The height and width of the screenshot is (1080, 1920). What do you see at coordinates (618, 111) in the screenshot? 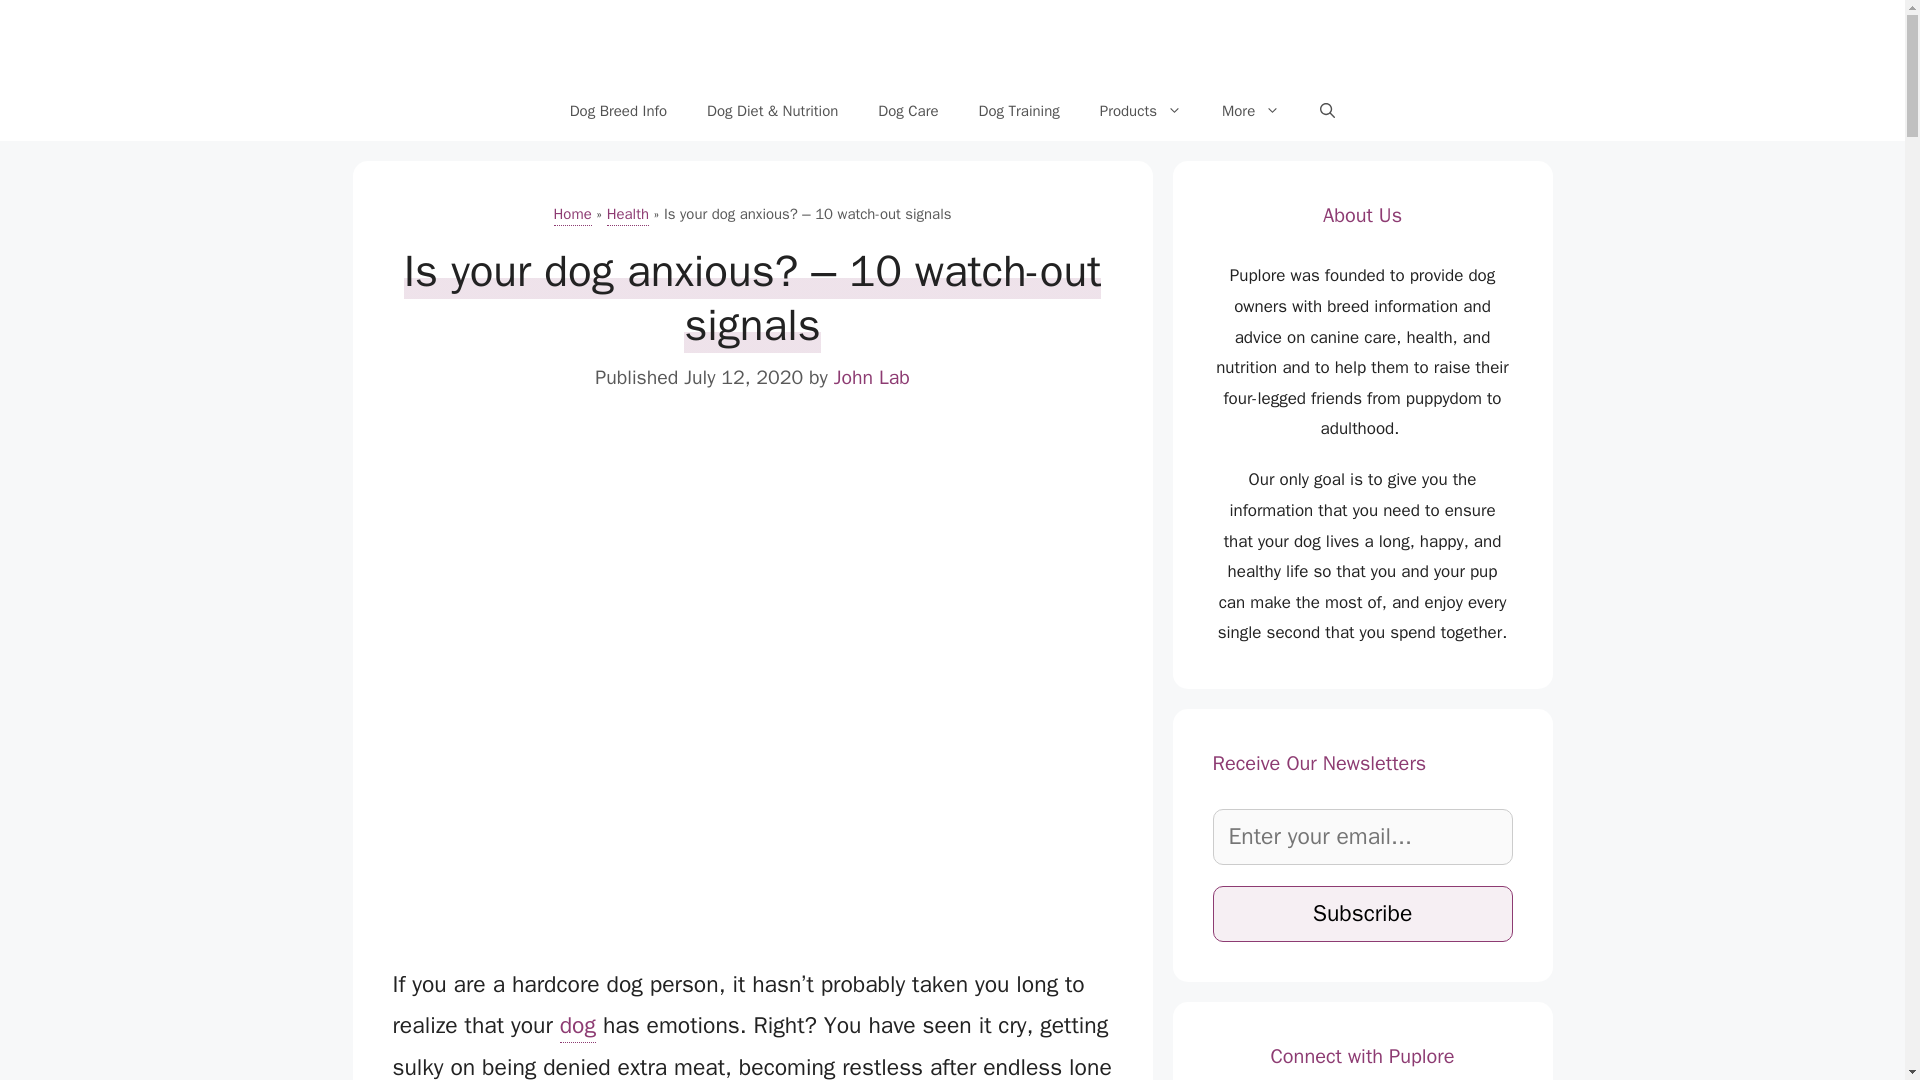
I see `Dog Breed Info` at bounding box center [618, 111].